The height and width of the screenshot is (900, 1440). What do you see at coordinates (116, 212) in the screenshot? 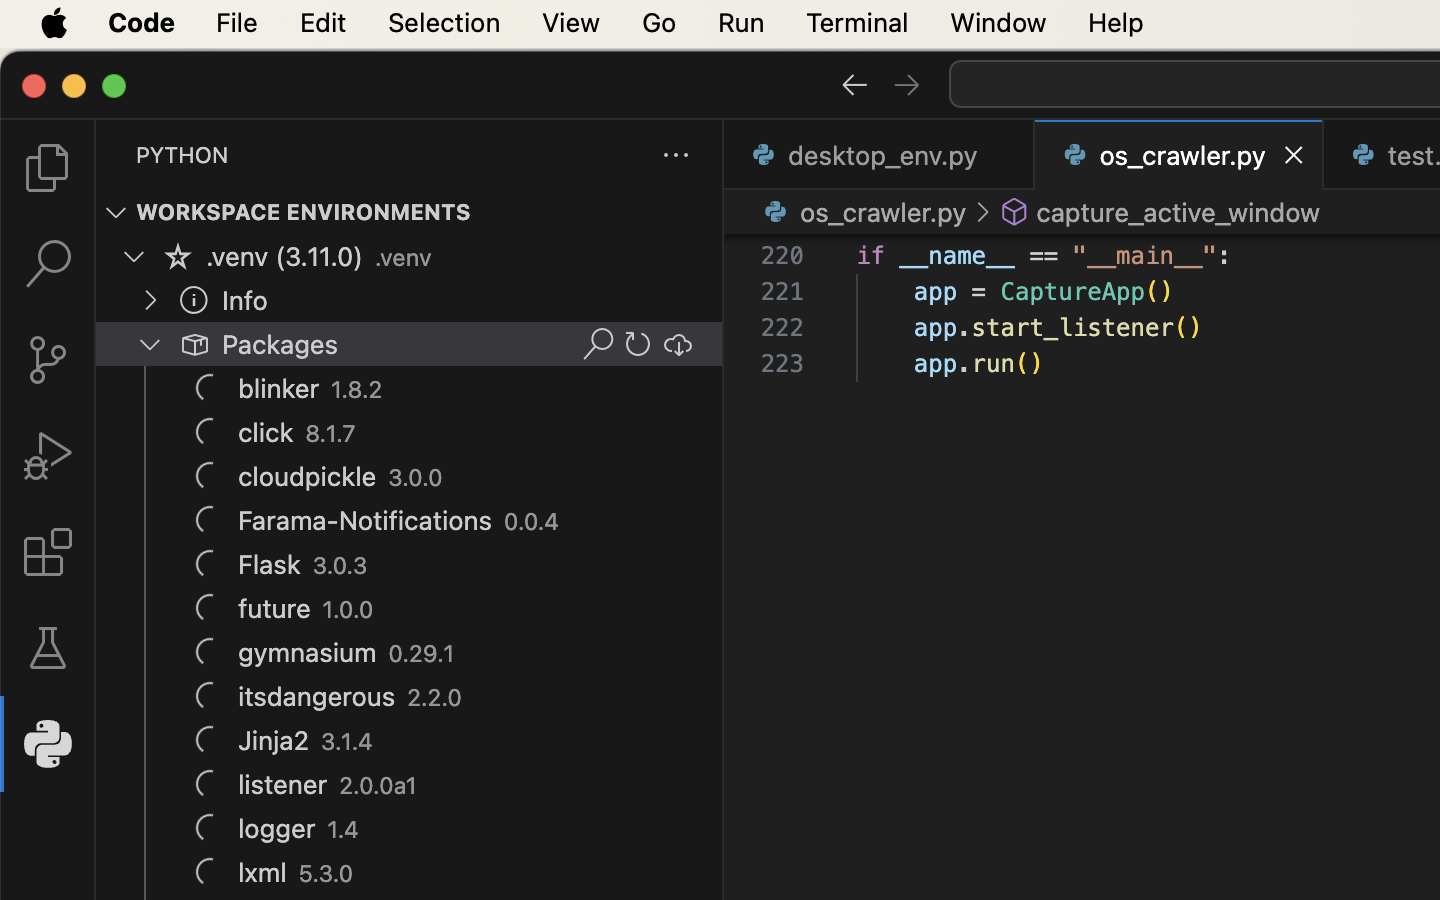
I see `` at bounding box center [116, 212].